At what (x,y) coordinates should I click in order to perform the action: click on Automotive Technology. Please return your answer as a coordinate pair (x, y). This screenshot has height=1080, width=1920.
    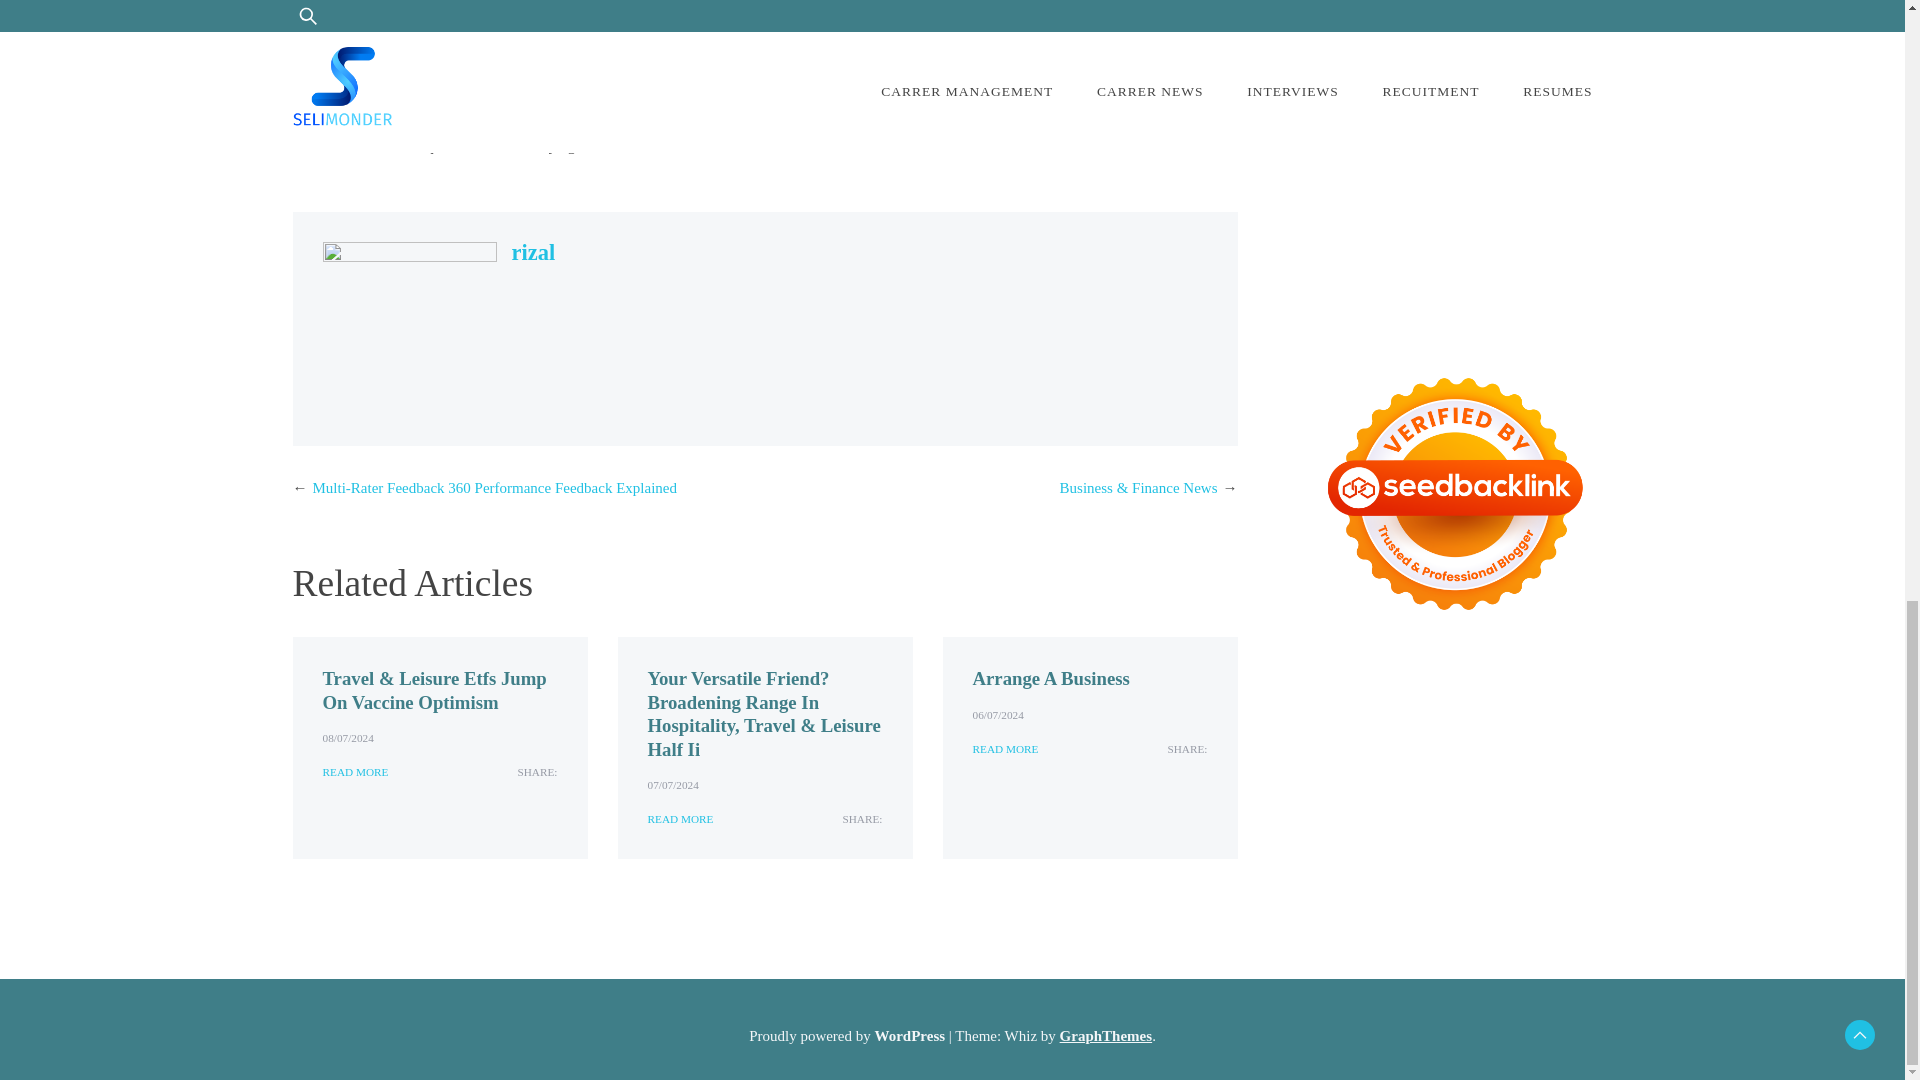
    Looking at the image, I should click on (765, 68).